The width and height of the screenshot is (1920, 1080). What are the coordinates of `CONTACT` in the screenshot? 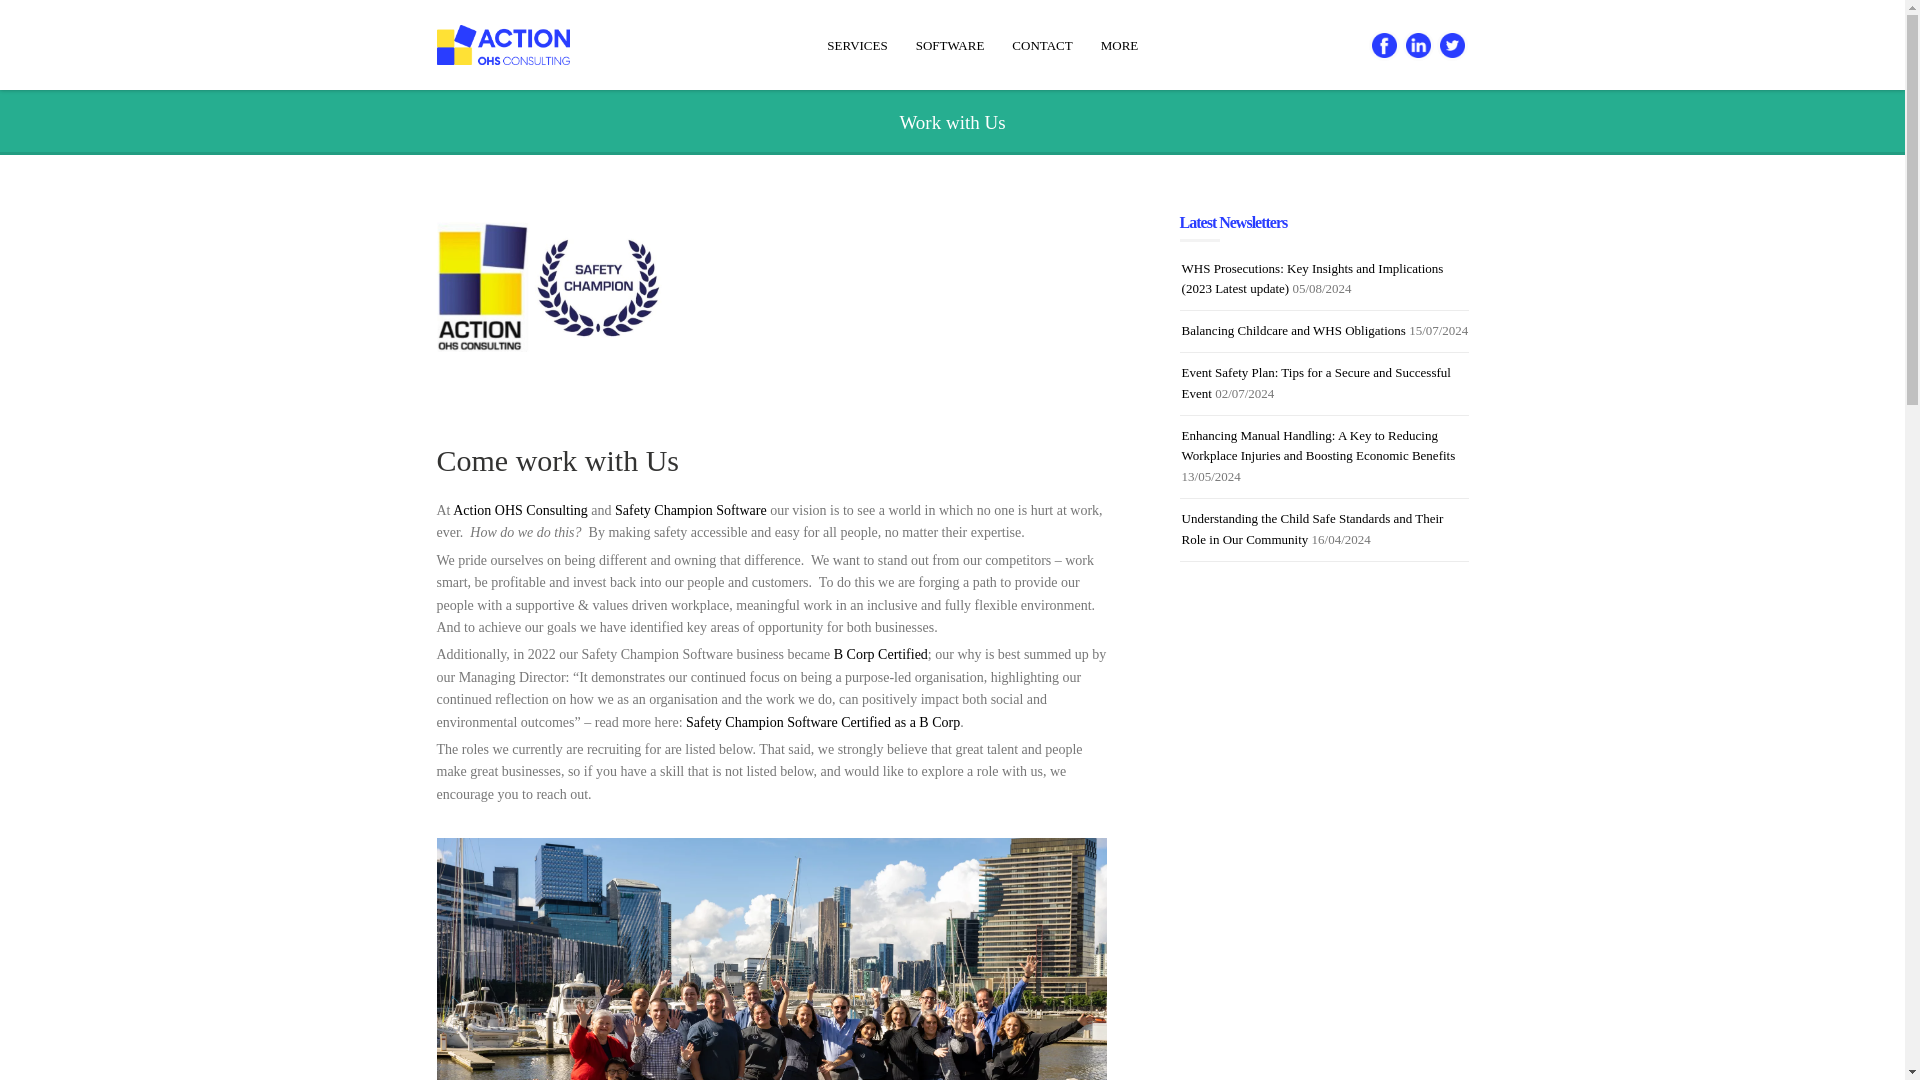 It's located at (1042, 46).